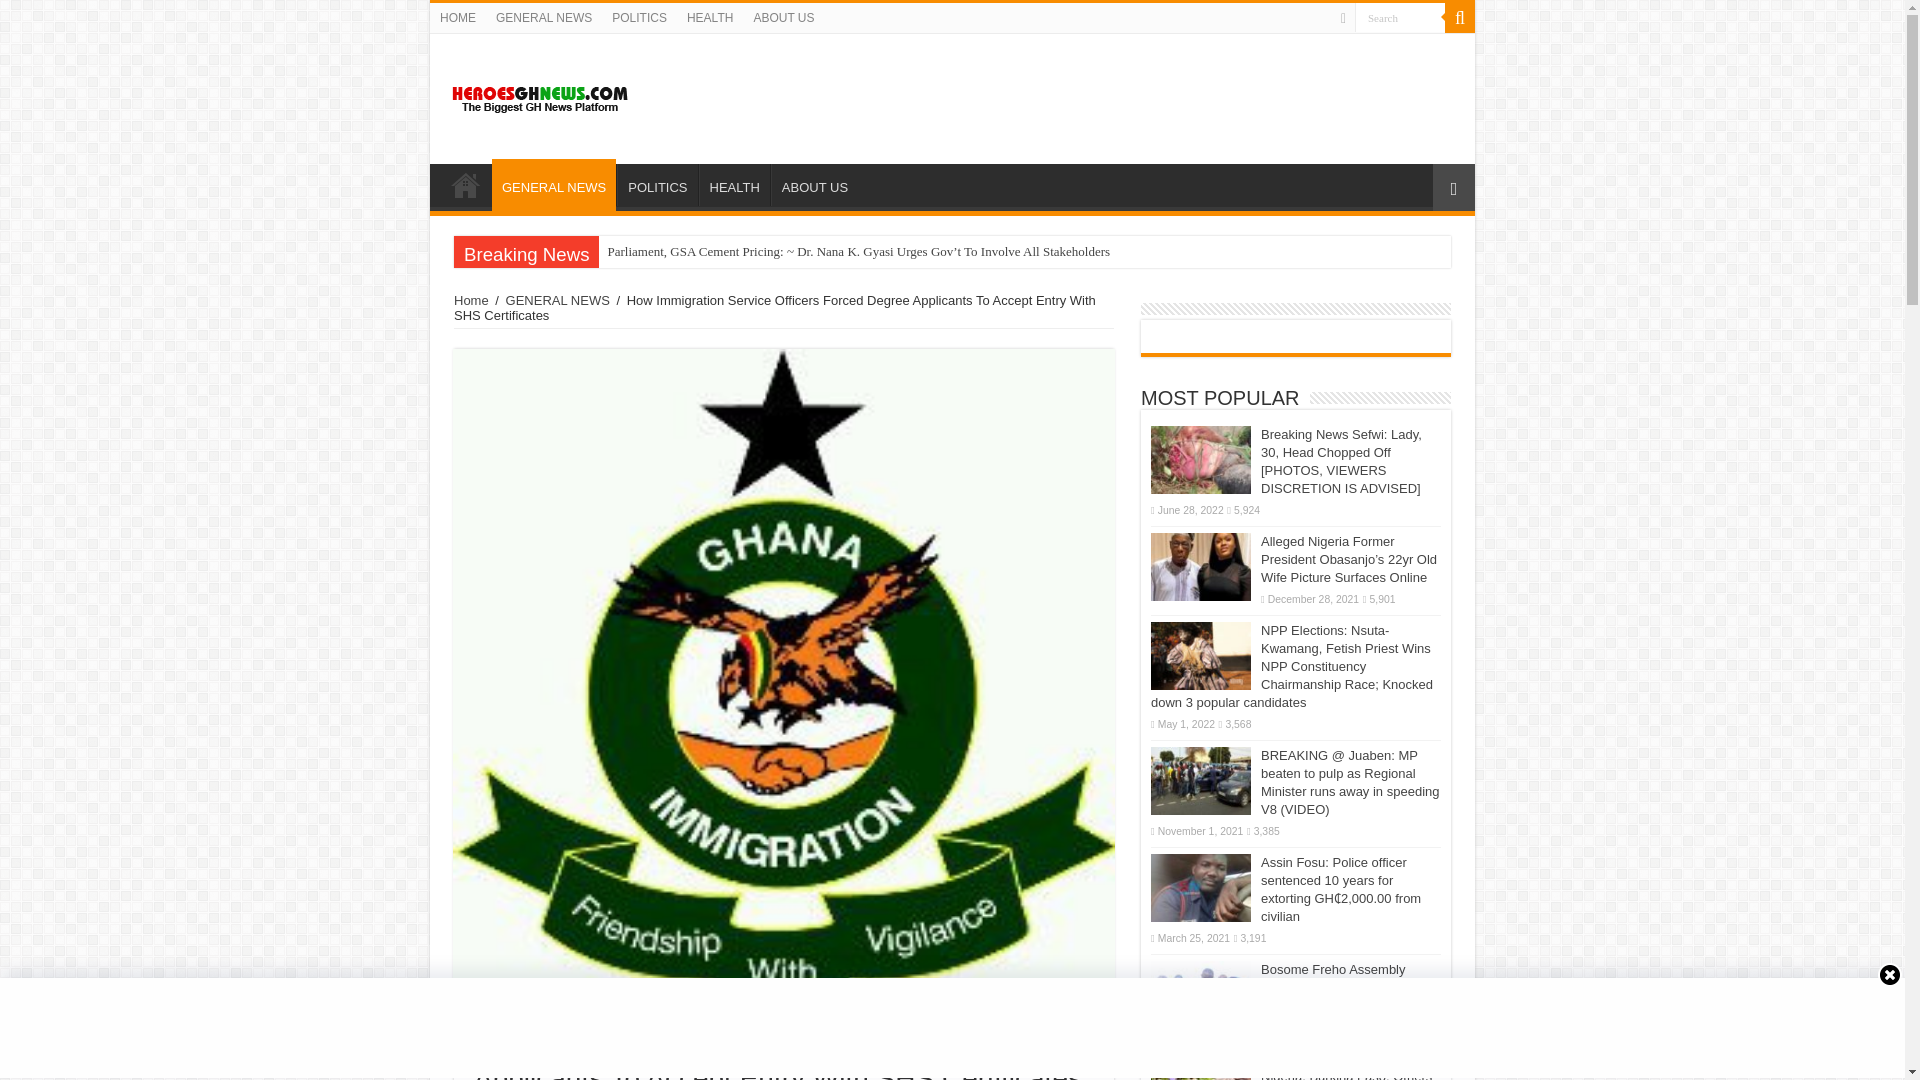  What do you see at coordinates (471, 300) in the screenshot?
I see `Home` at bounding box center [471, 300].